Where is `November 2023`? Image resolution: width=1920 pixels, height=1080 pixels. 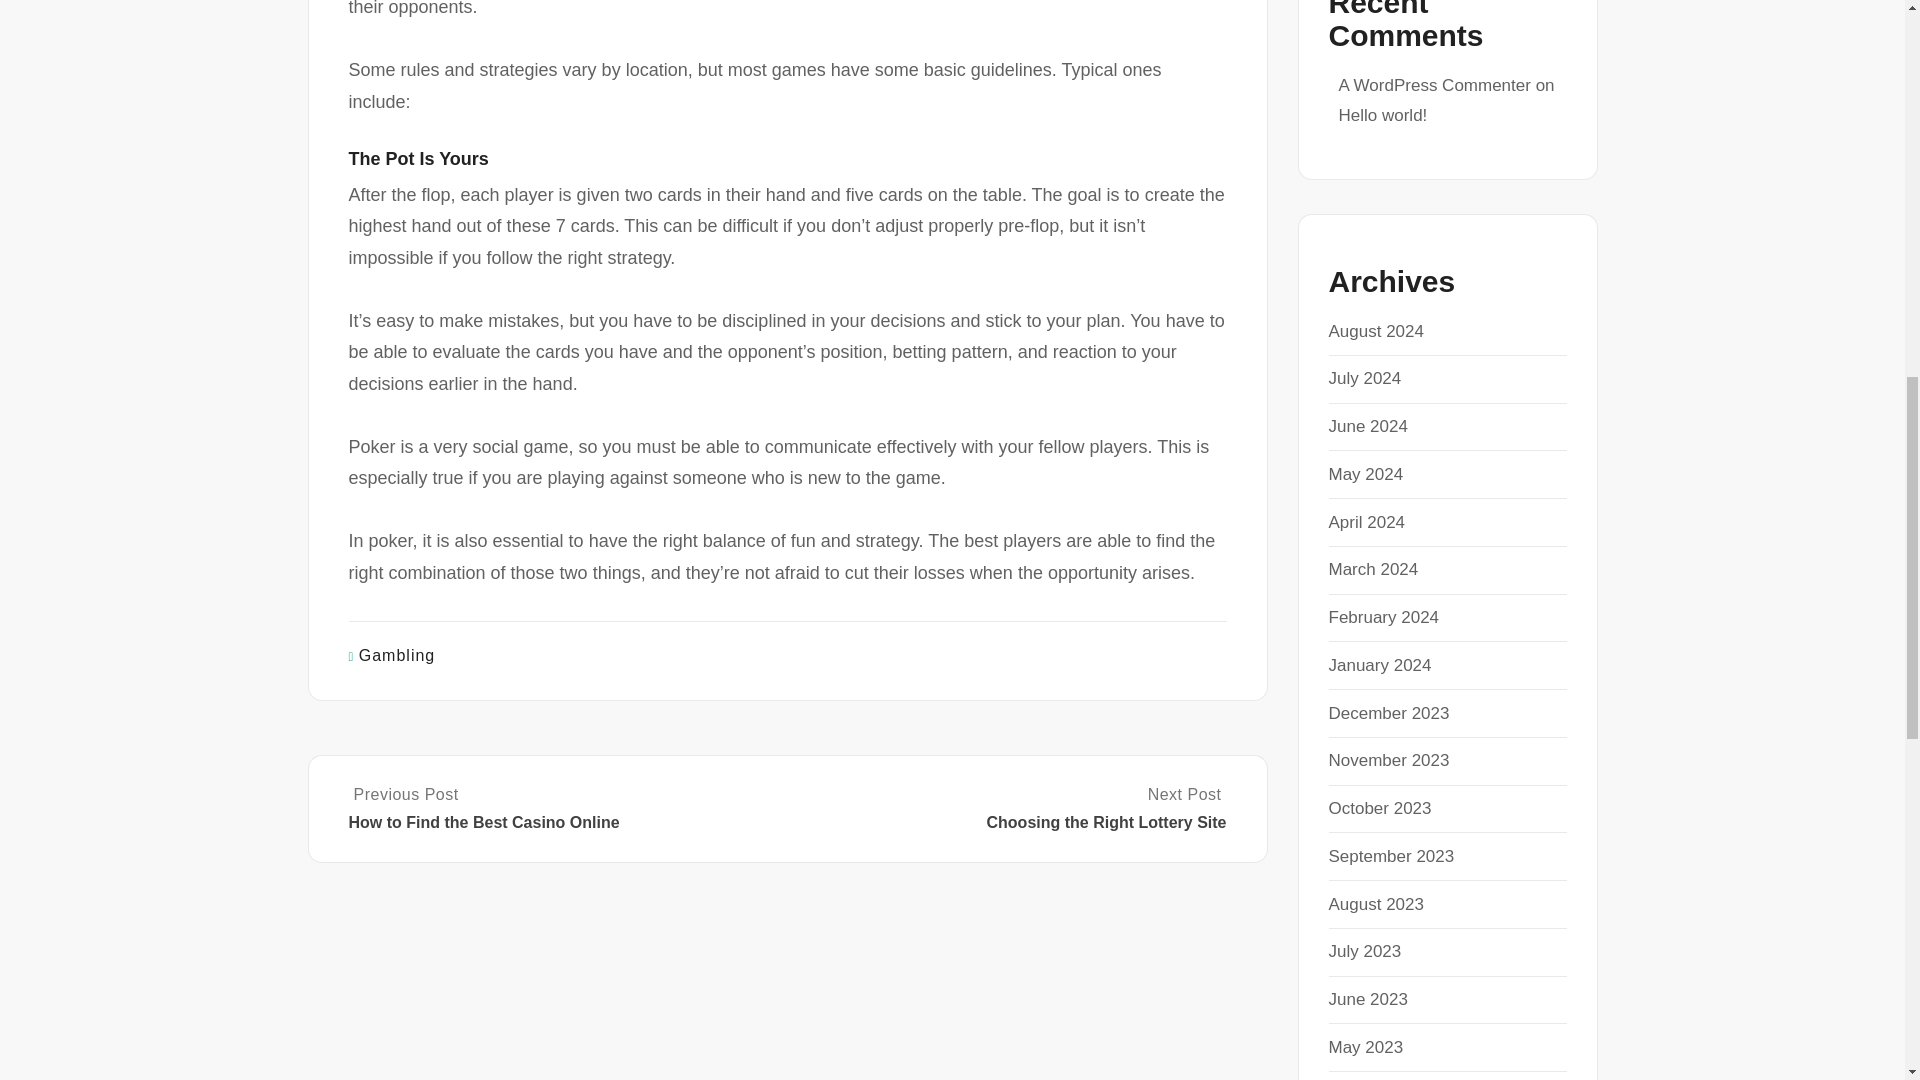 November 2023 is located at coordinates (1388, 760).